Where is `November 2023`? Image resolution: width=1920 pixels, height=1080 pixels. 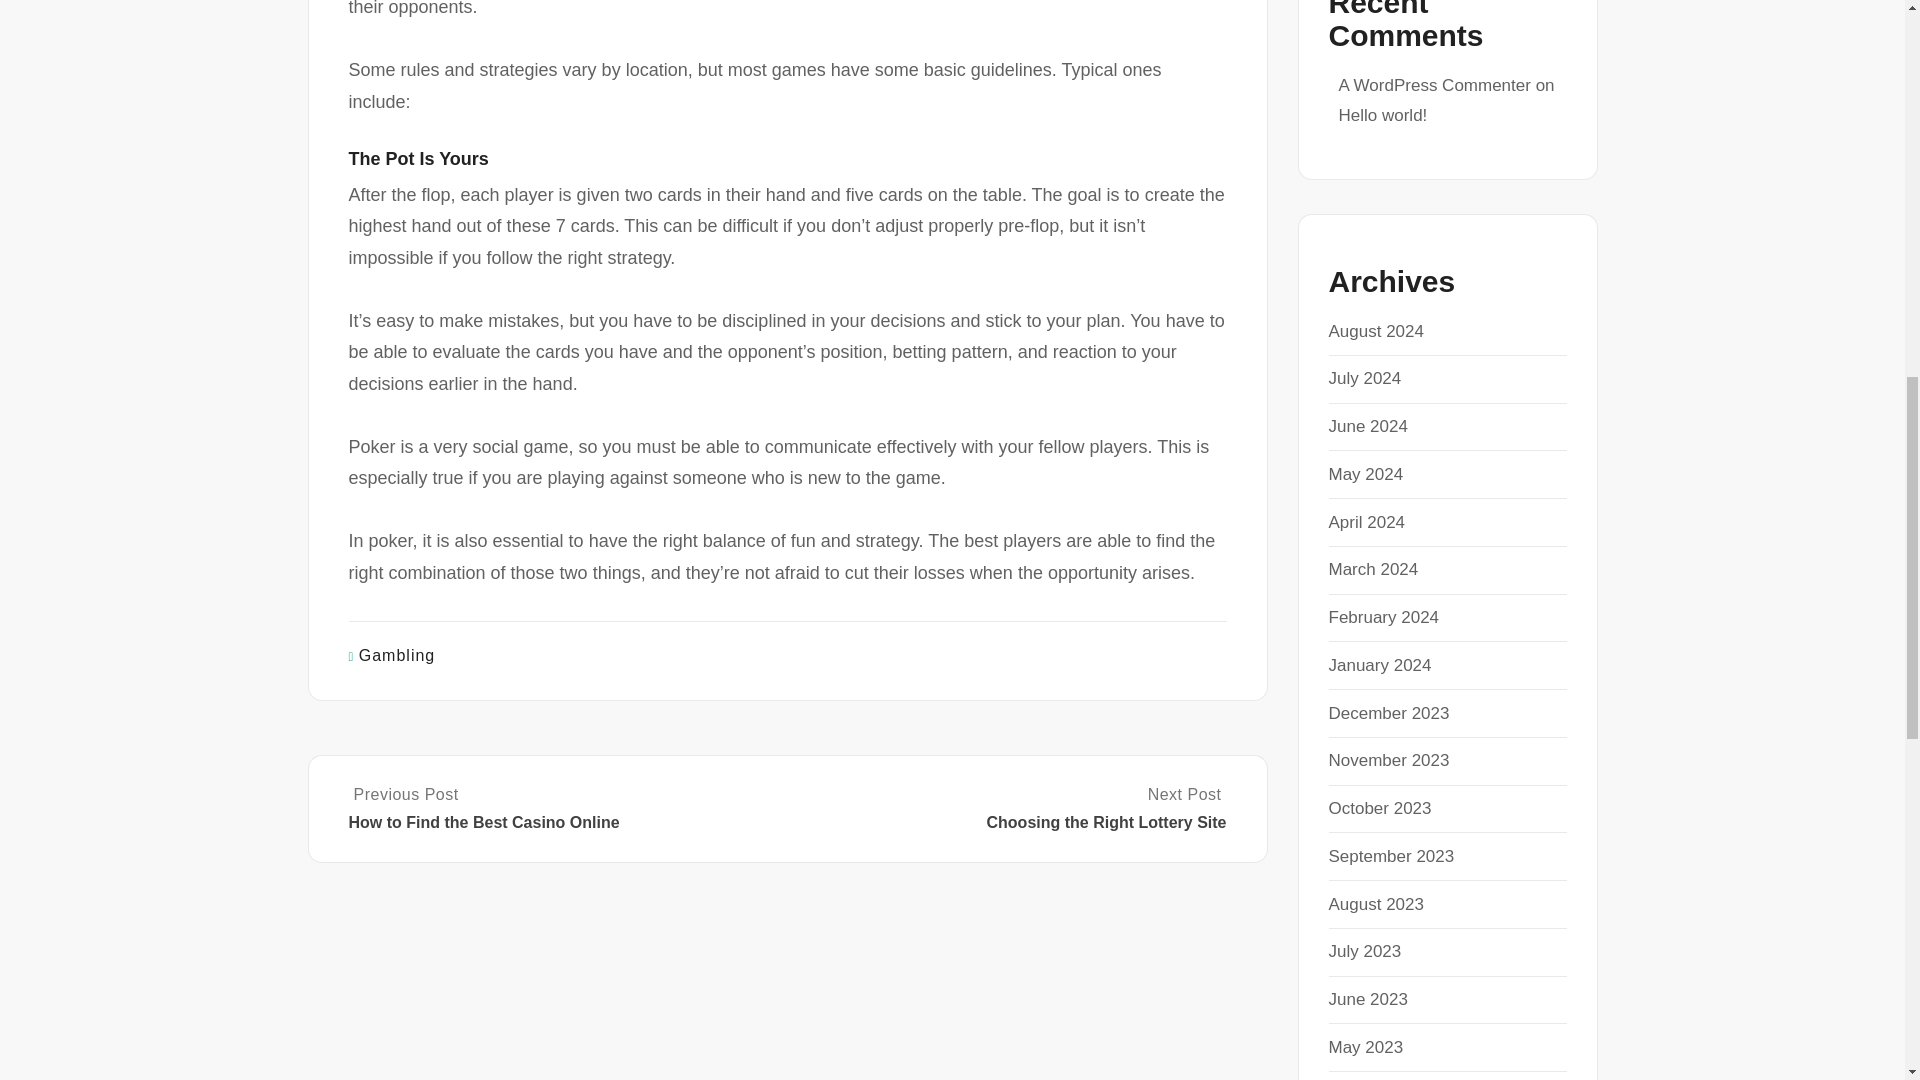 November 2023 is located at coordinates (1388, 760).